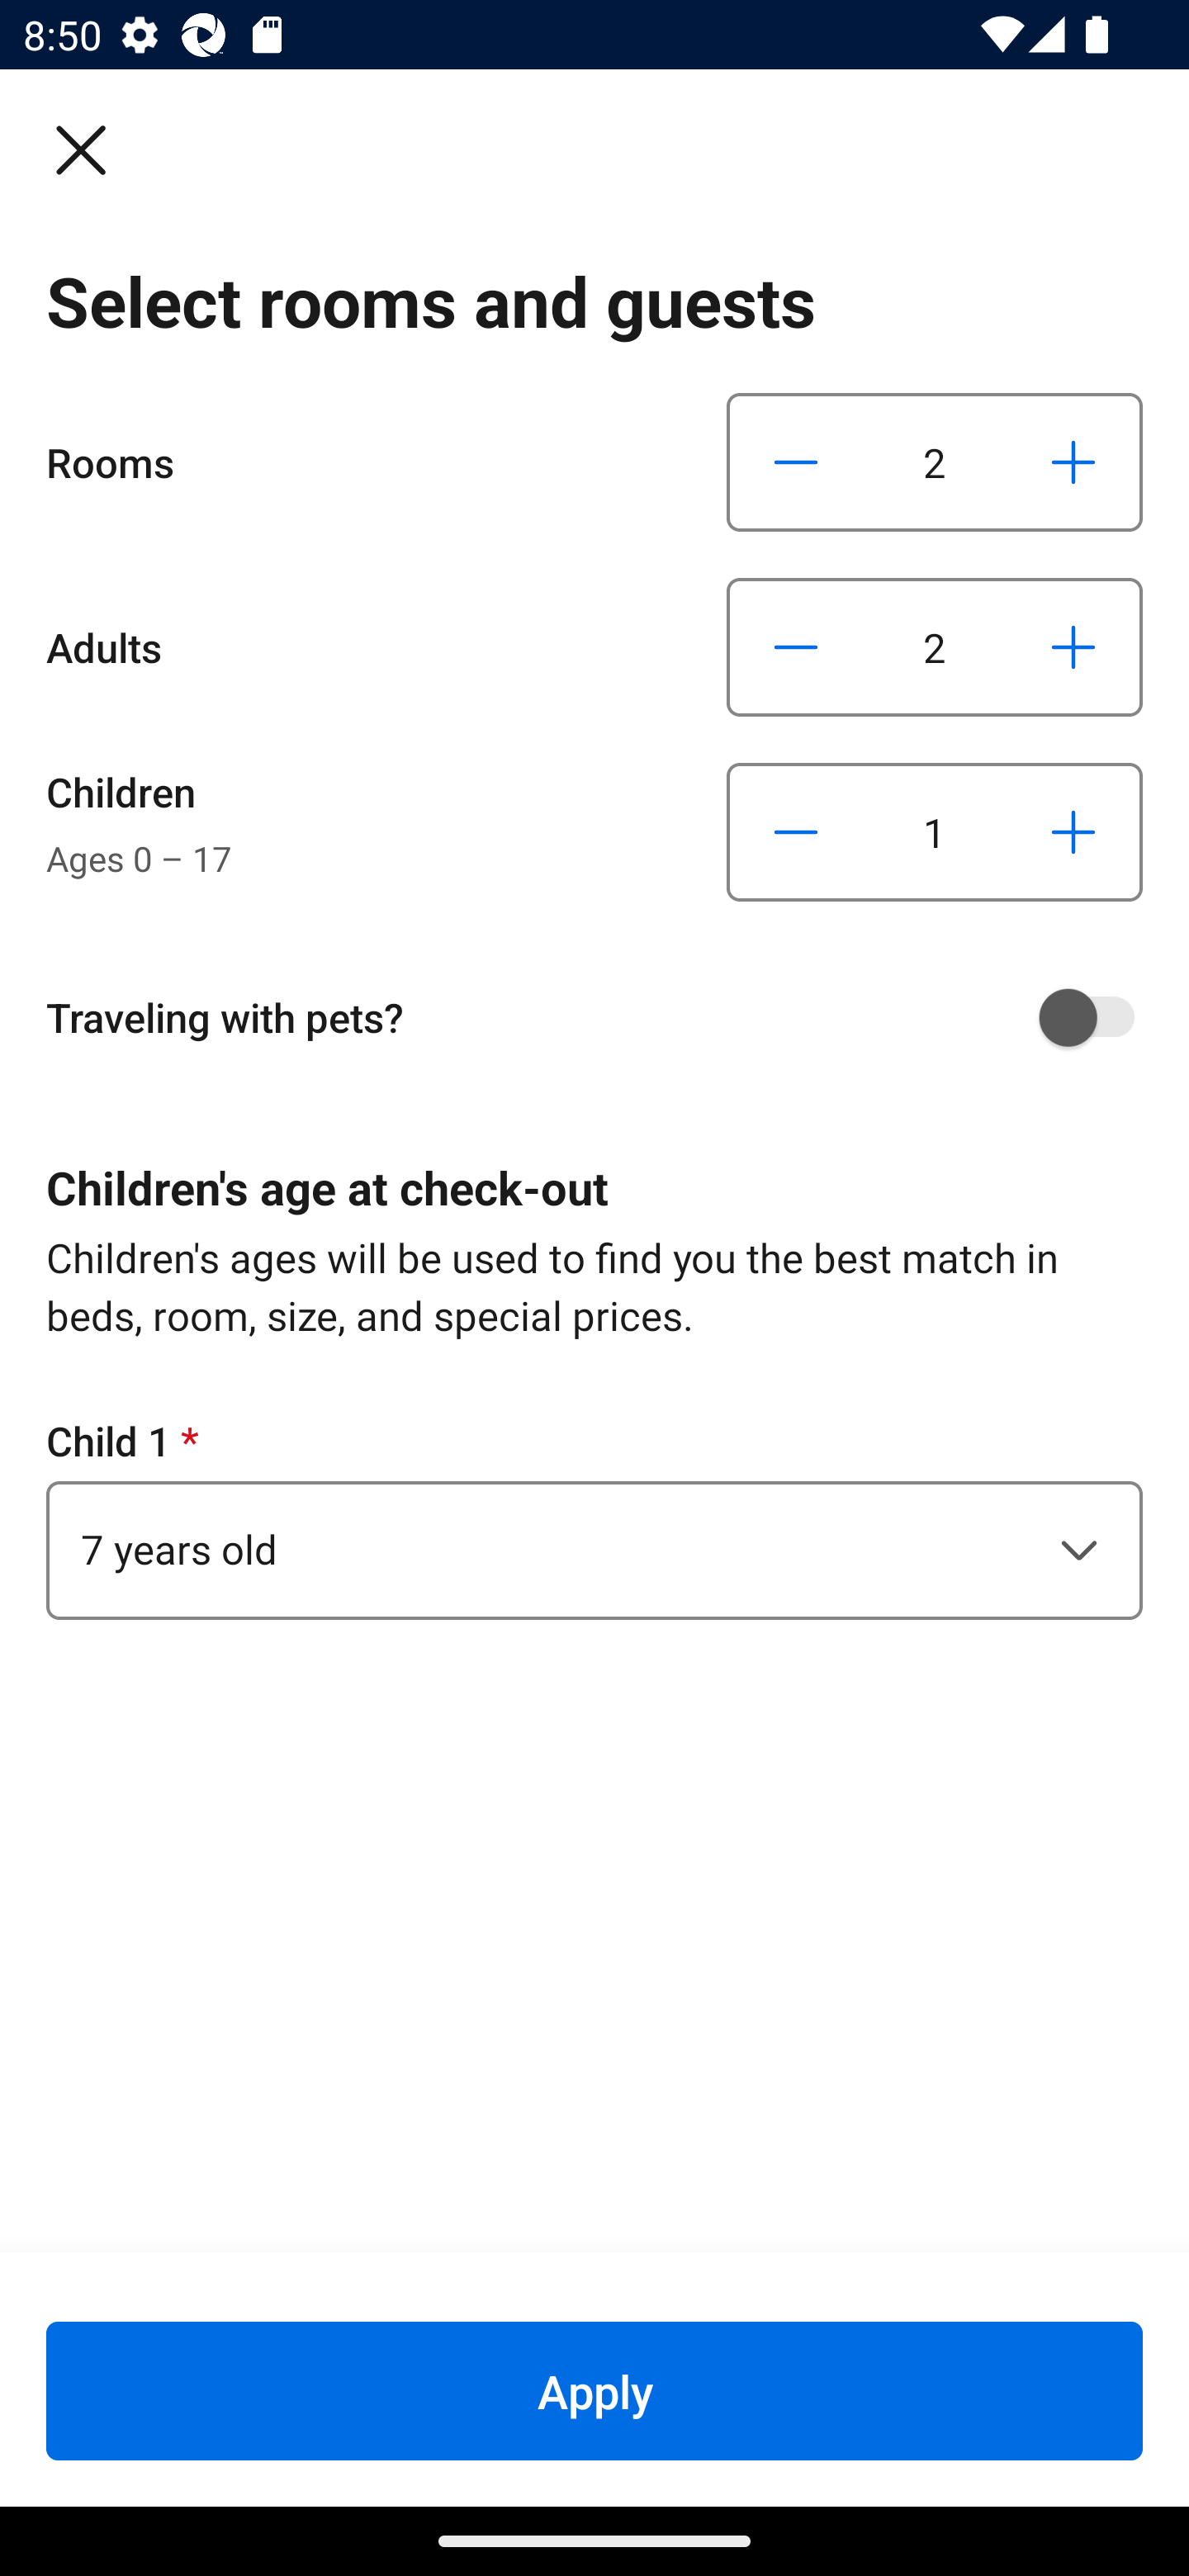 Image resolution: width=1189 pixels, height=2576 pixels. I want to click on Decrease, so click(796, 462).